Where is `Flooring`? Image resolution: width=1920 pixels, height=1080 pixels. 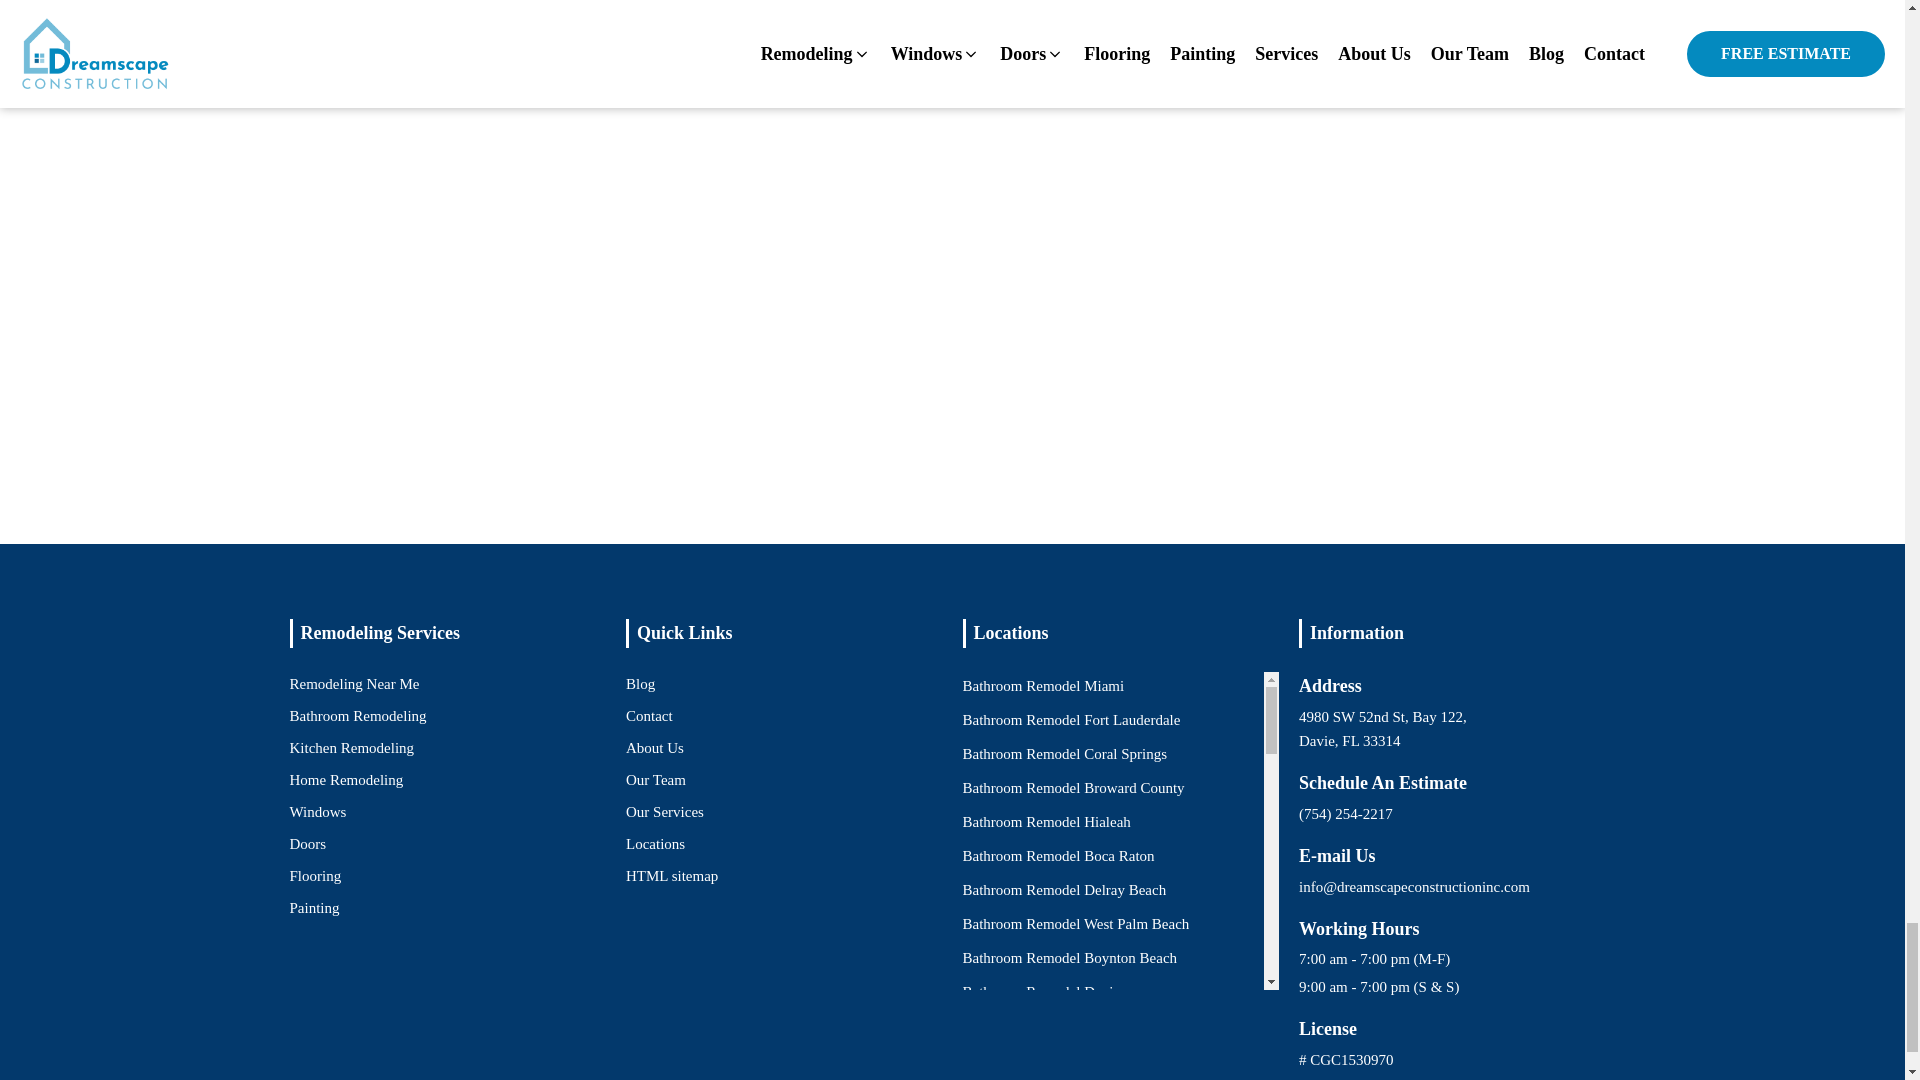 Flooring is located at coordinates (315, 876).